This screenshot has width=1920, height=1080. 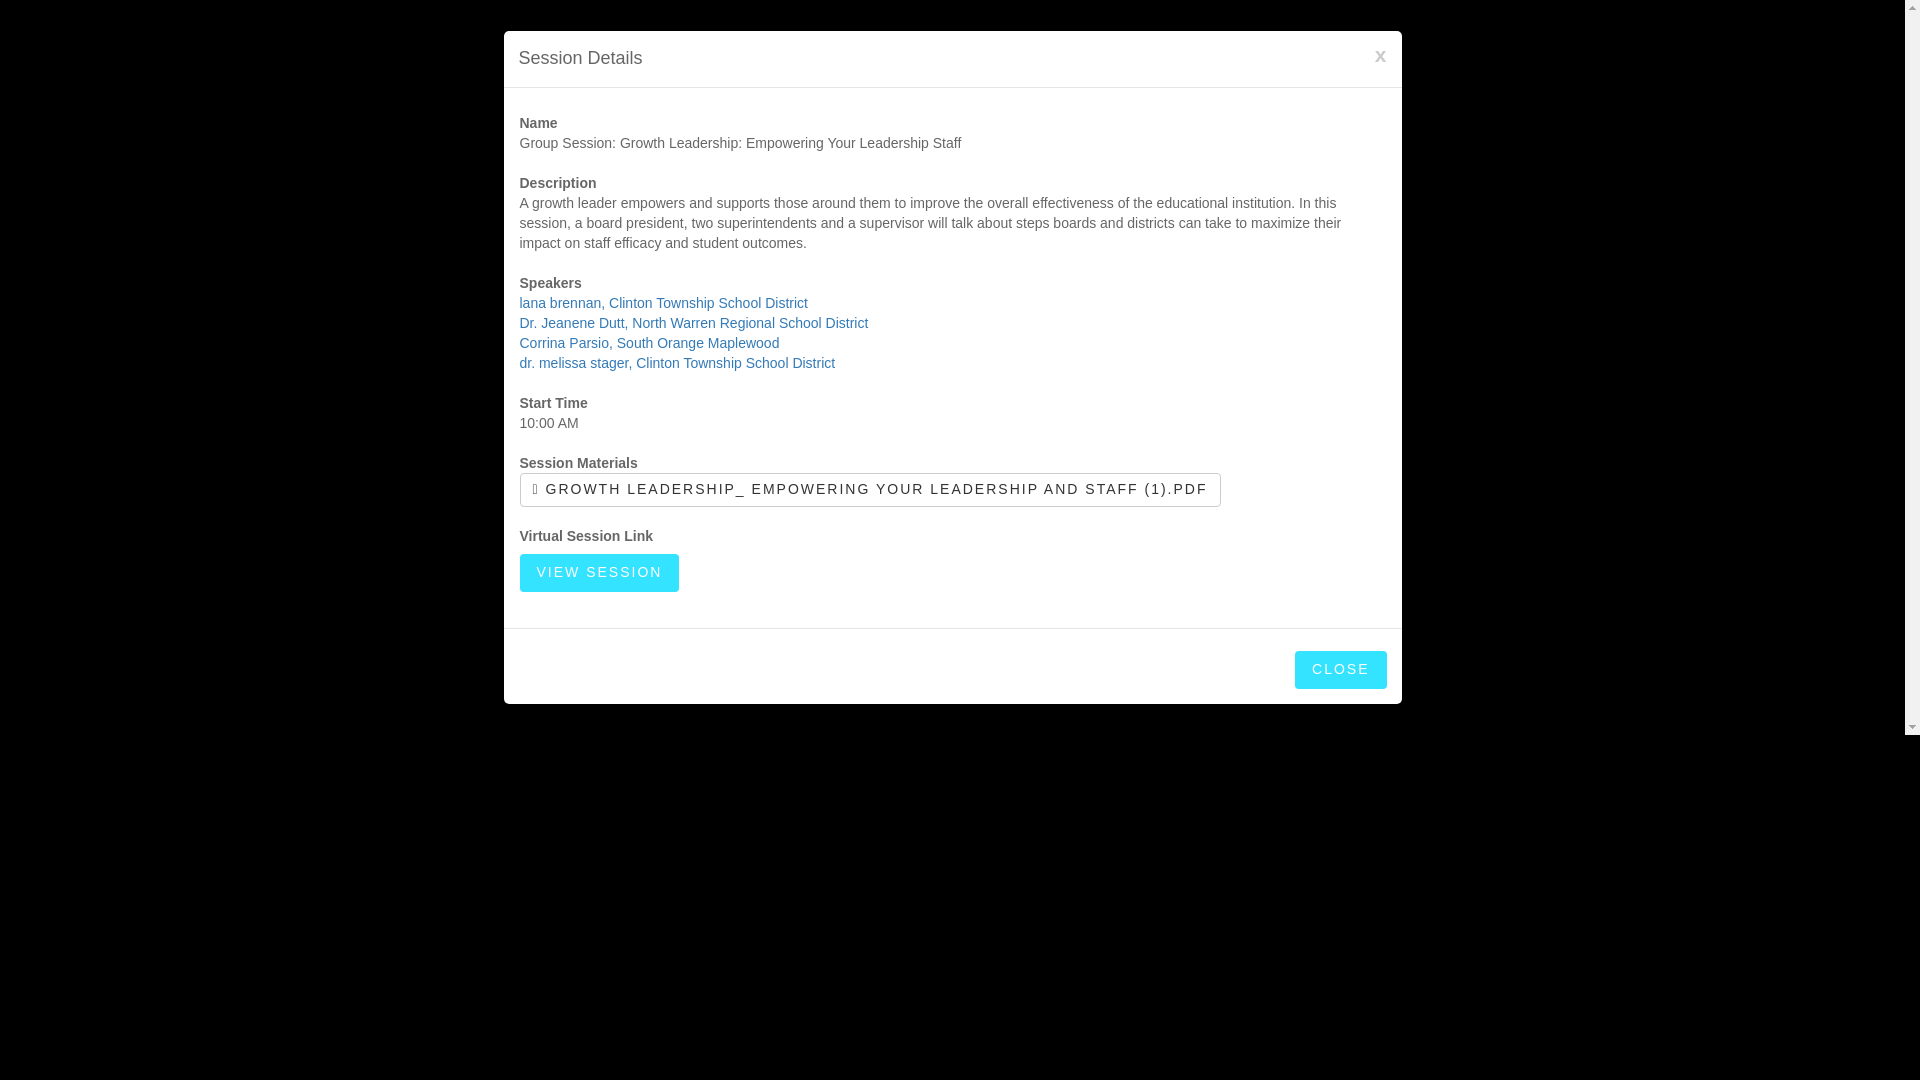 What do you see at coordinates (678, 363) in the screenshot?
I see `Speaker Details` at bounding box center [678, 363].